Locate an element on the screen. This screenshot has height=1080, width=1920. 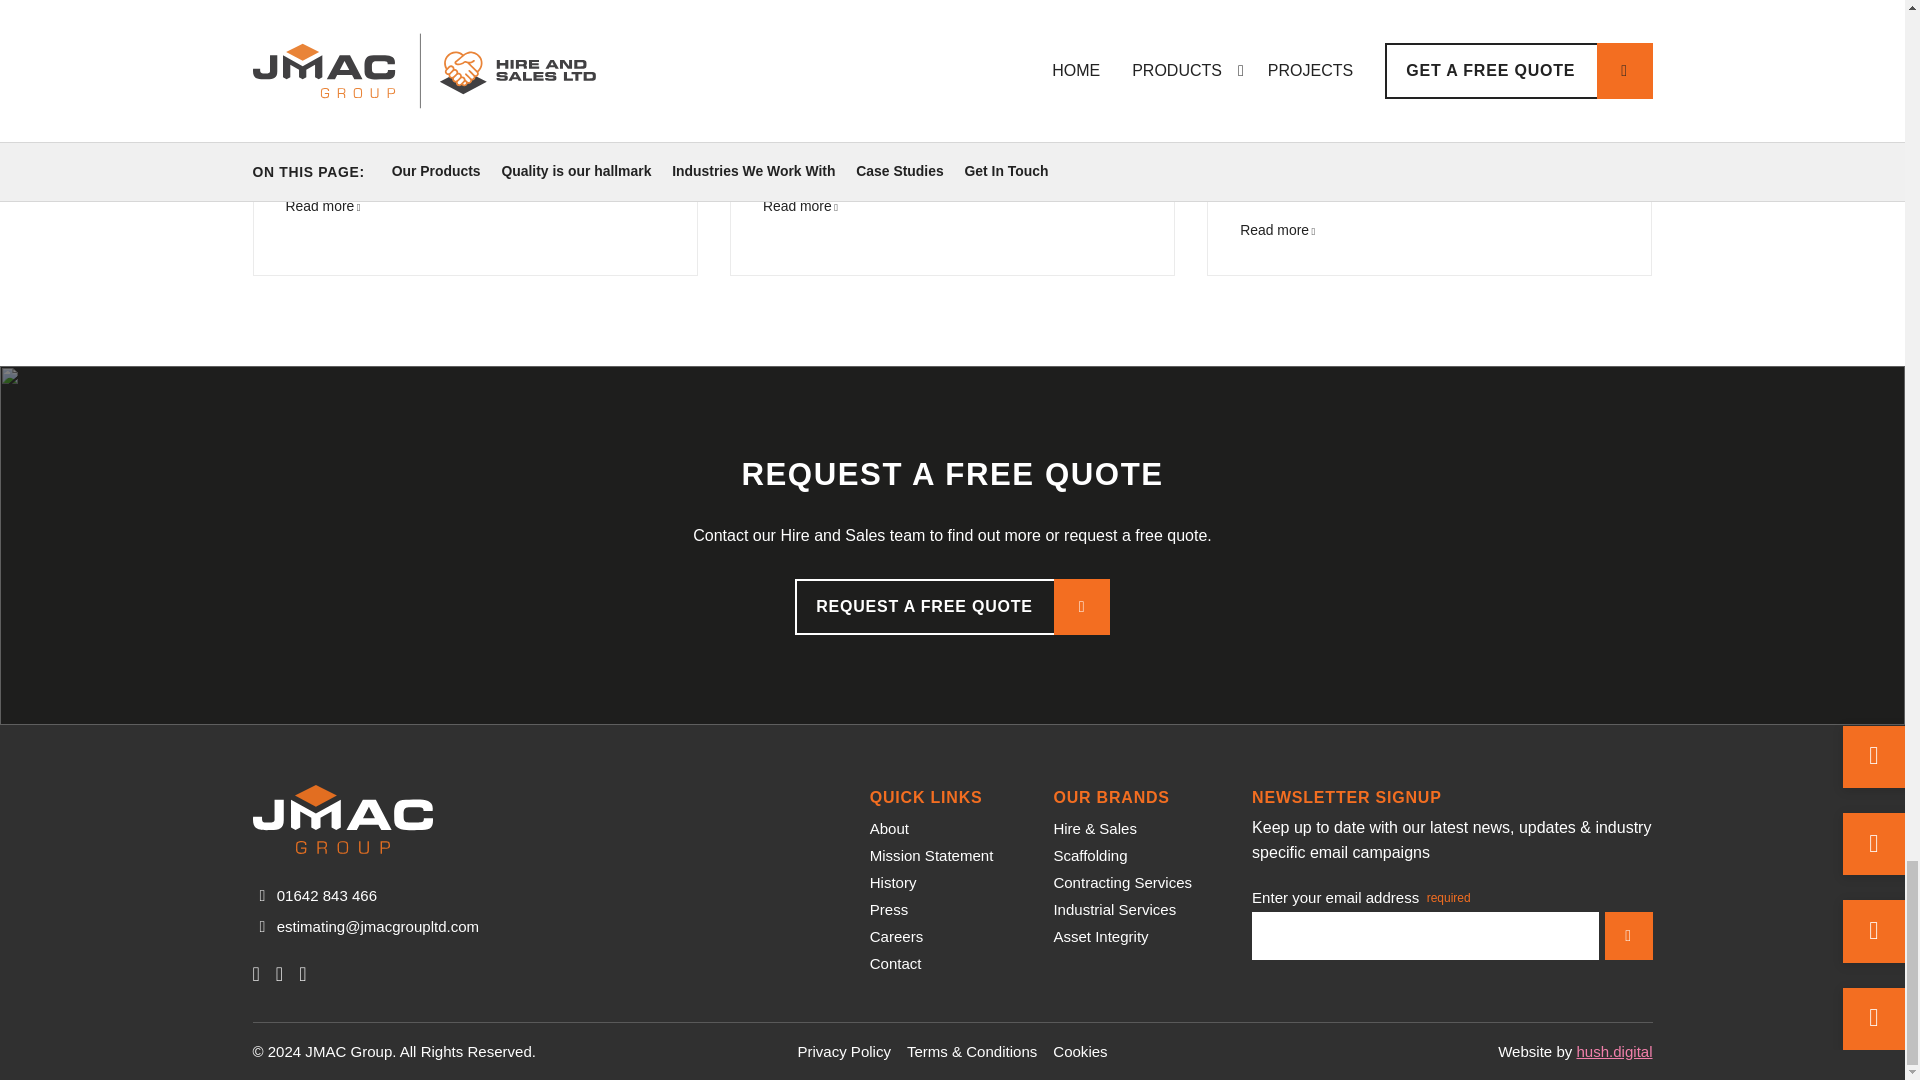
REQUEST A FREE QUOTE is located at coordinates (952, 606).